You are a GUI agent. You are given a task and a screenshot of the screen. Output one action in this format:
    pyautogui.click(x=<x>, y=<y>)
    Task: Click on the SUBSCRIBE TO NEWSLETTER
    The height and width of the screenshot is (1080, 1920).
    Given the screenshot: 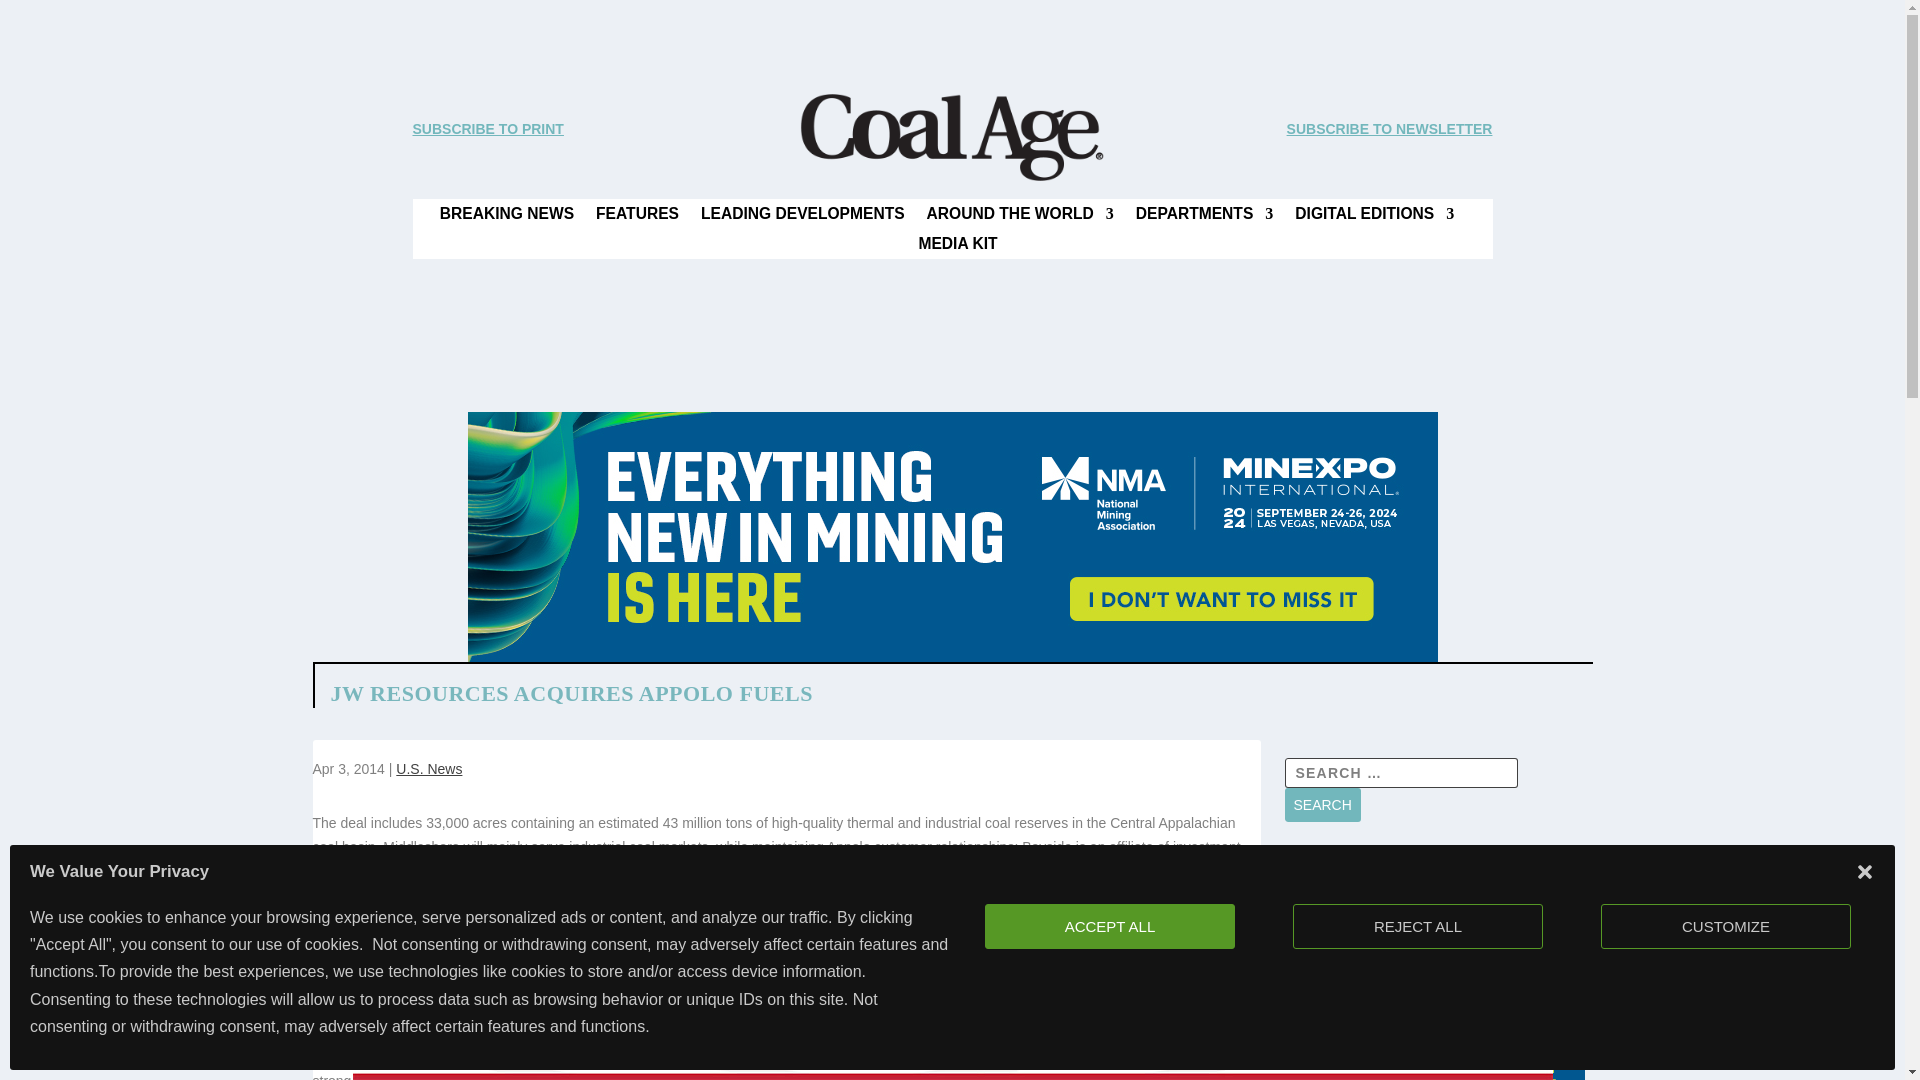 What is the action you would take?
    pyautogui.click(x=1390, y=128)
    